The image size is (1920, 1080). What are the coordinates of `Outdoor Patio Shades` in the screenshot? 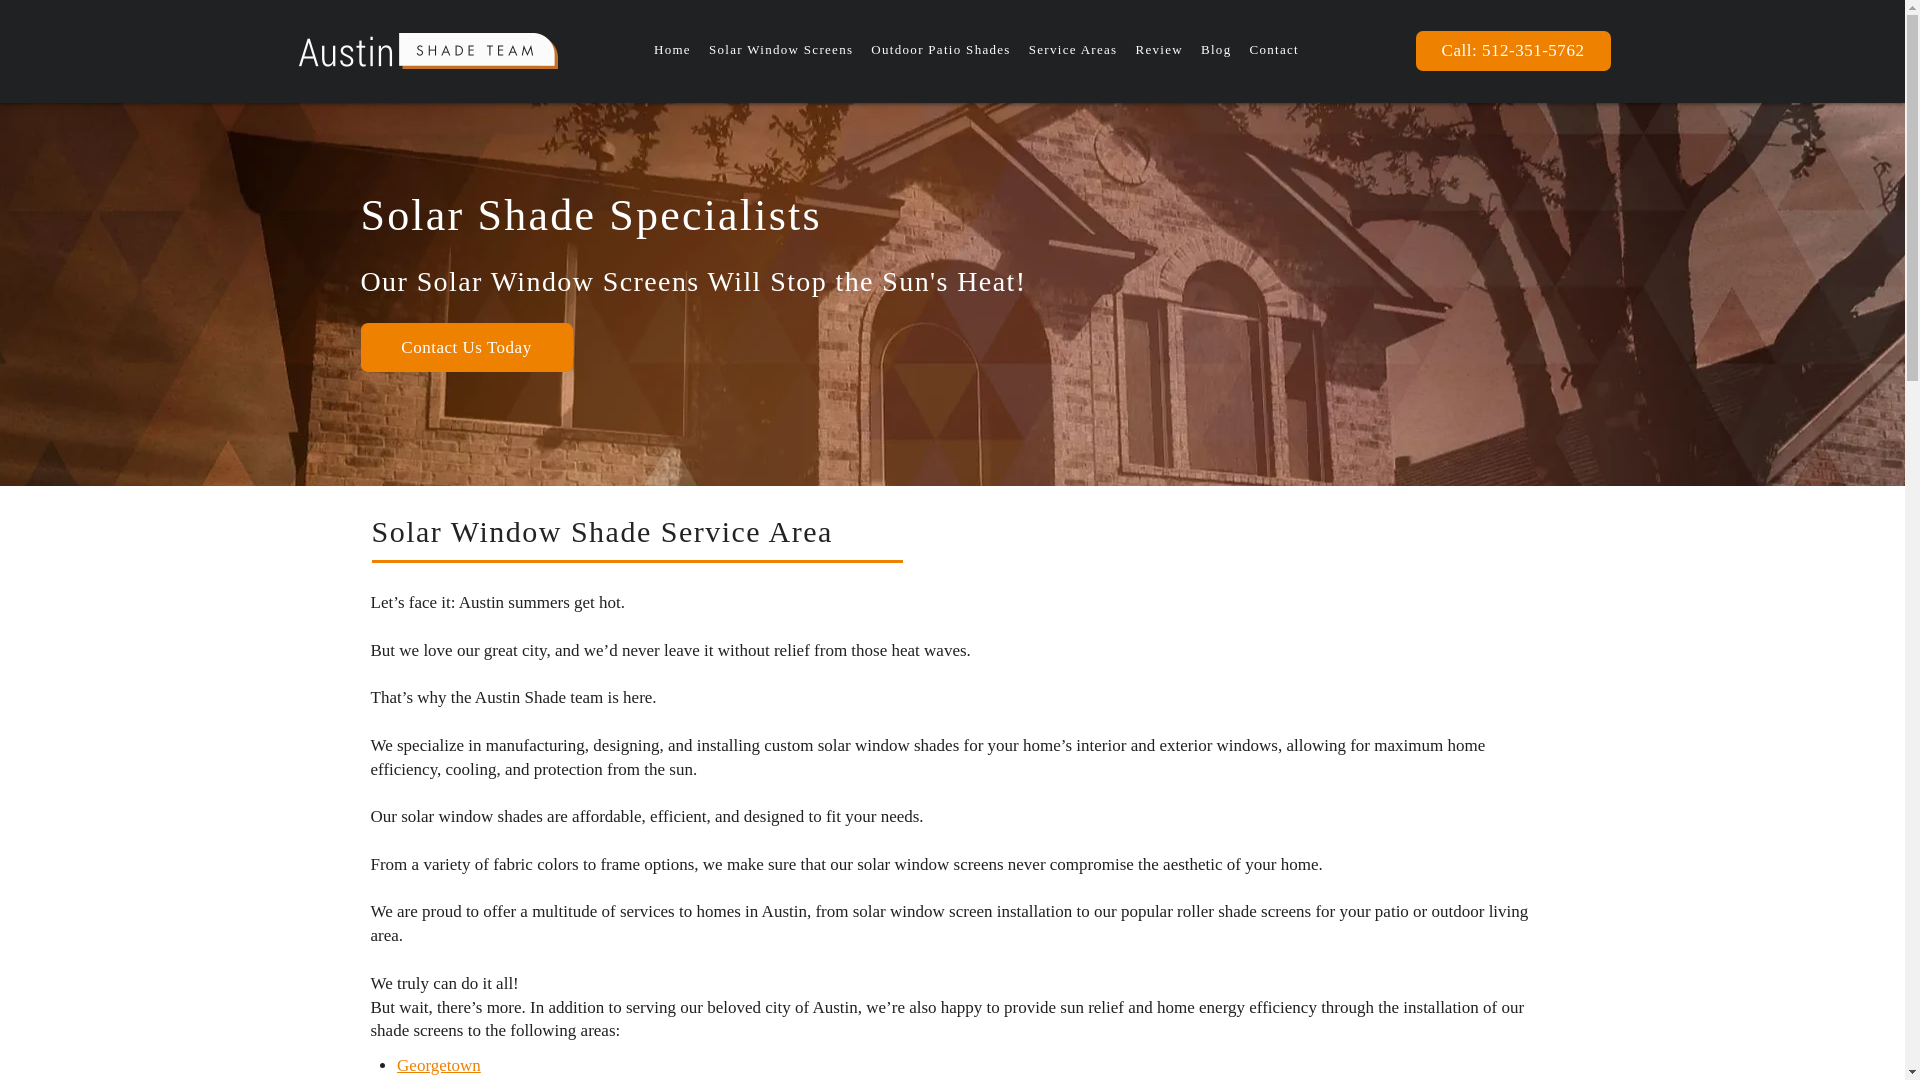 It's located at (940, 51).